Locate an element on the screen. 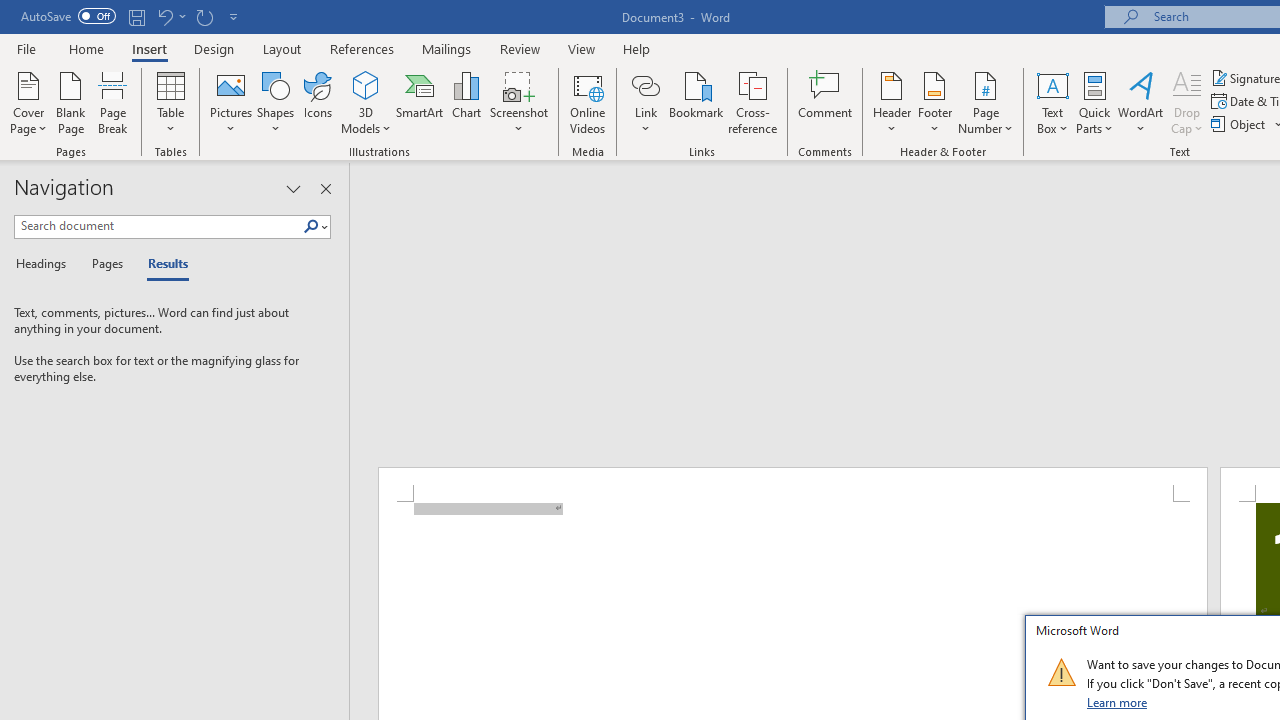 The image size is (1280, 720). Chart... is located at coordinates (466, 102).